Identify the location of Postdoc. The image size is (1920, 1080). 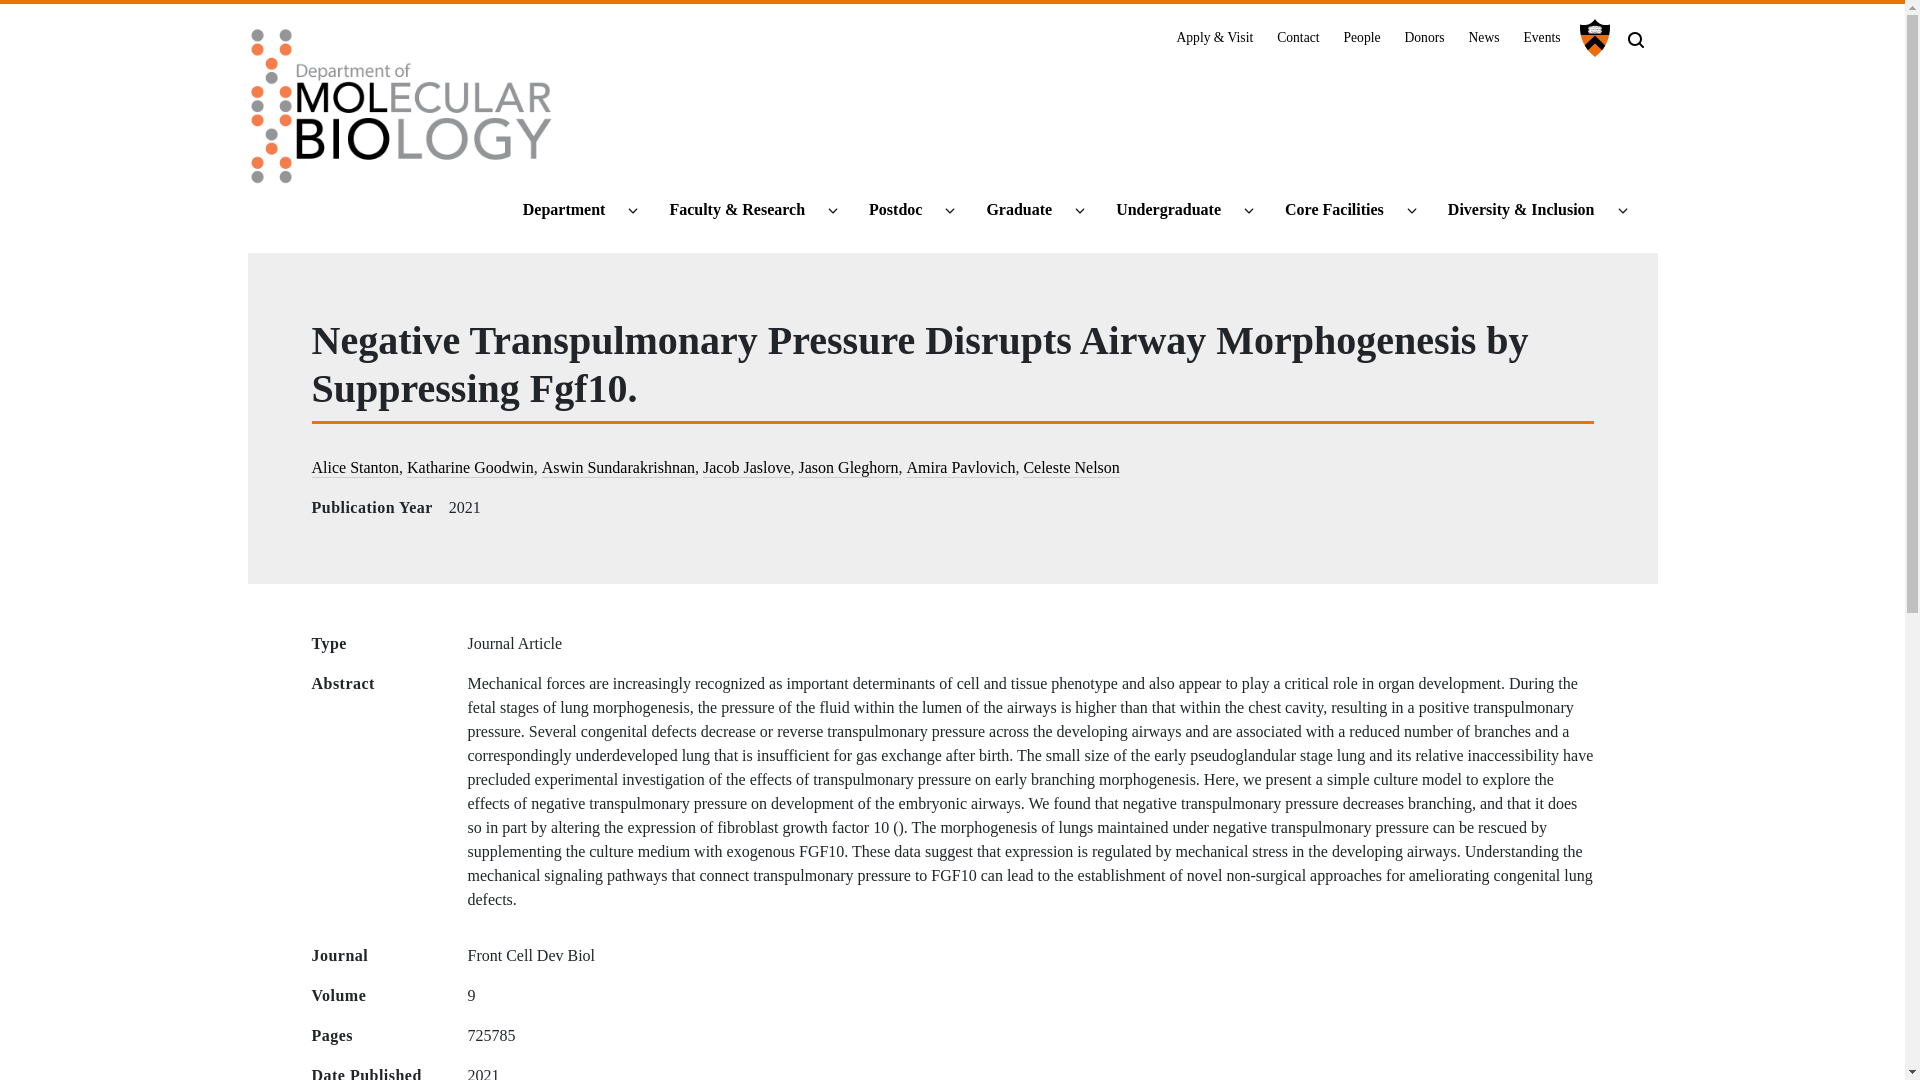
(904, 210).